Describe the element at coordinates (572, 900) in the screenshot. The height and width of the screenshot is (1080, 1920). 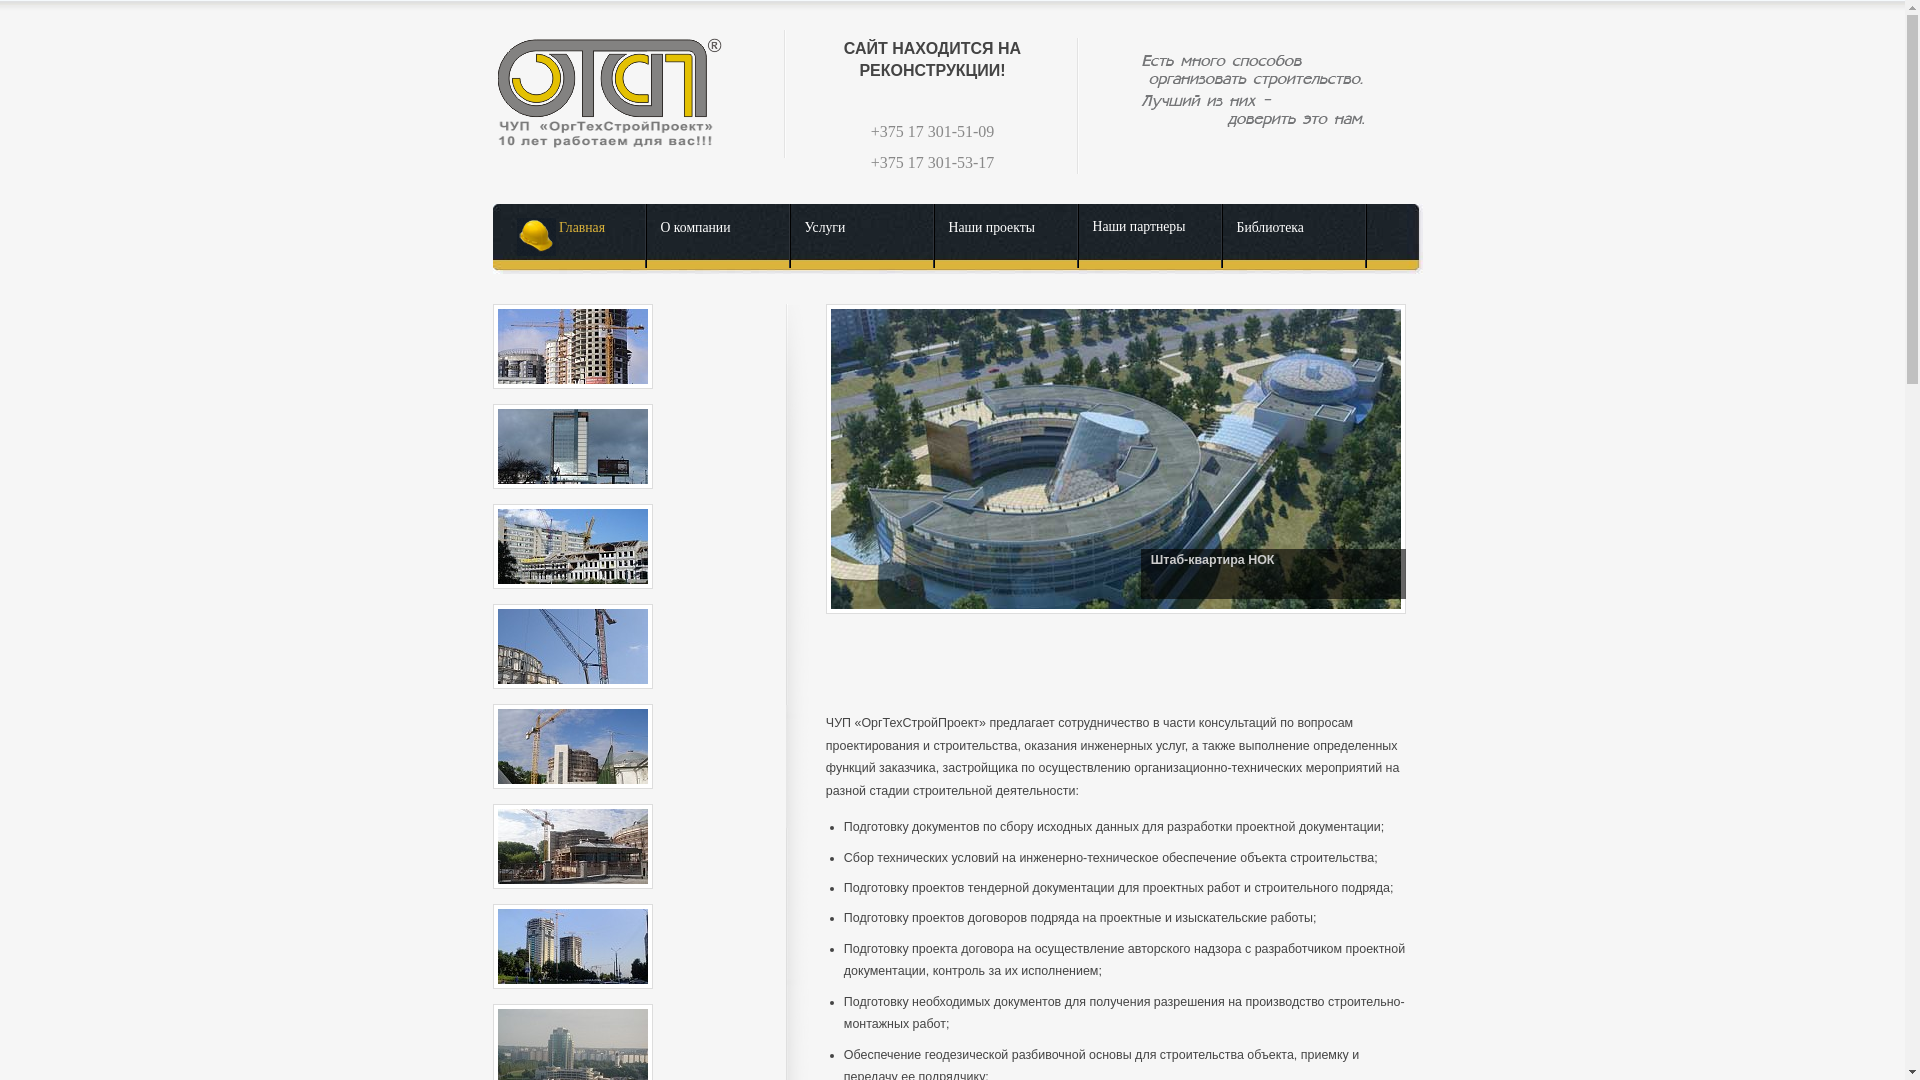
I see `07JPG ` at that location.